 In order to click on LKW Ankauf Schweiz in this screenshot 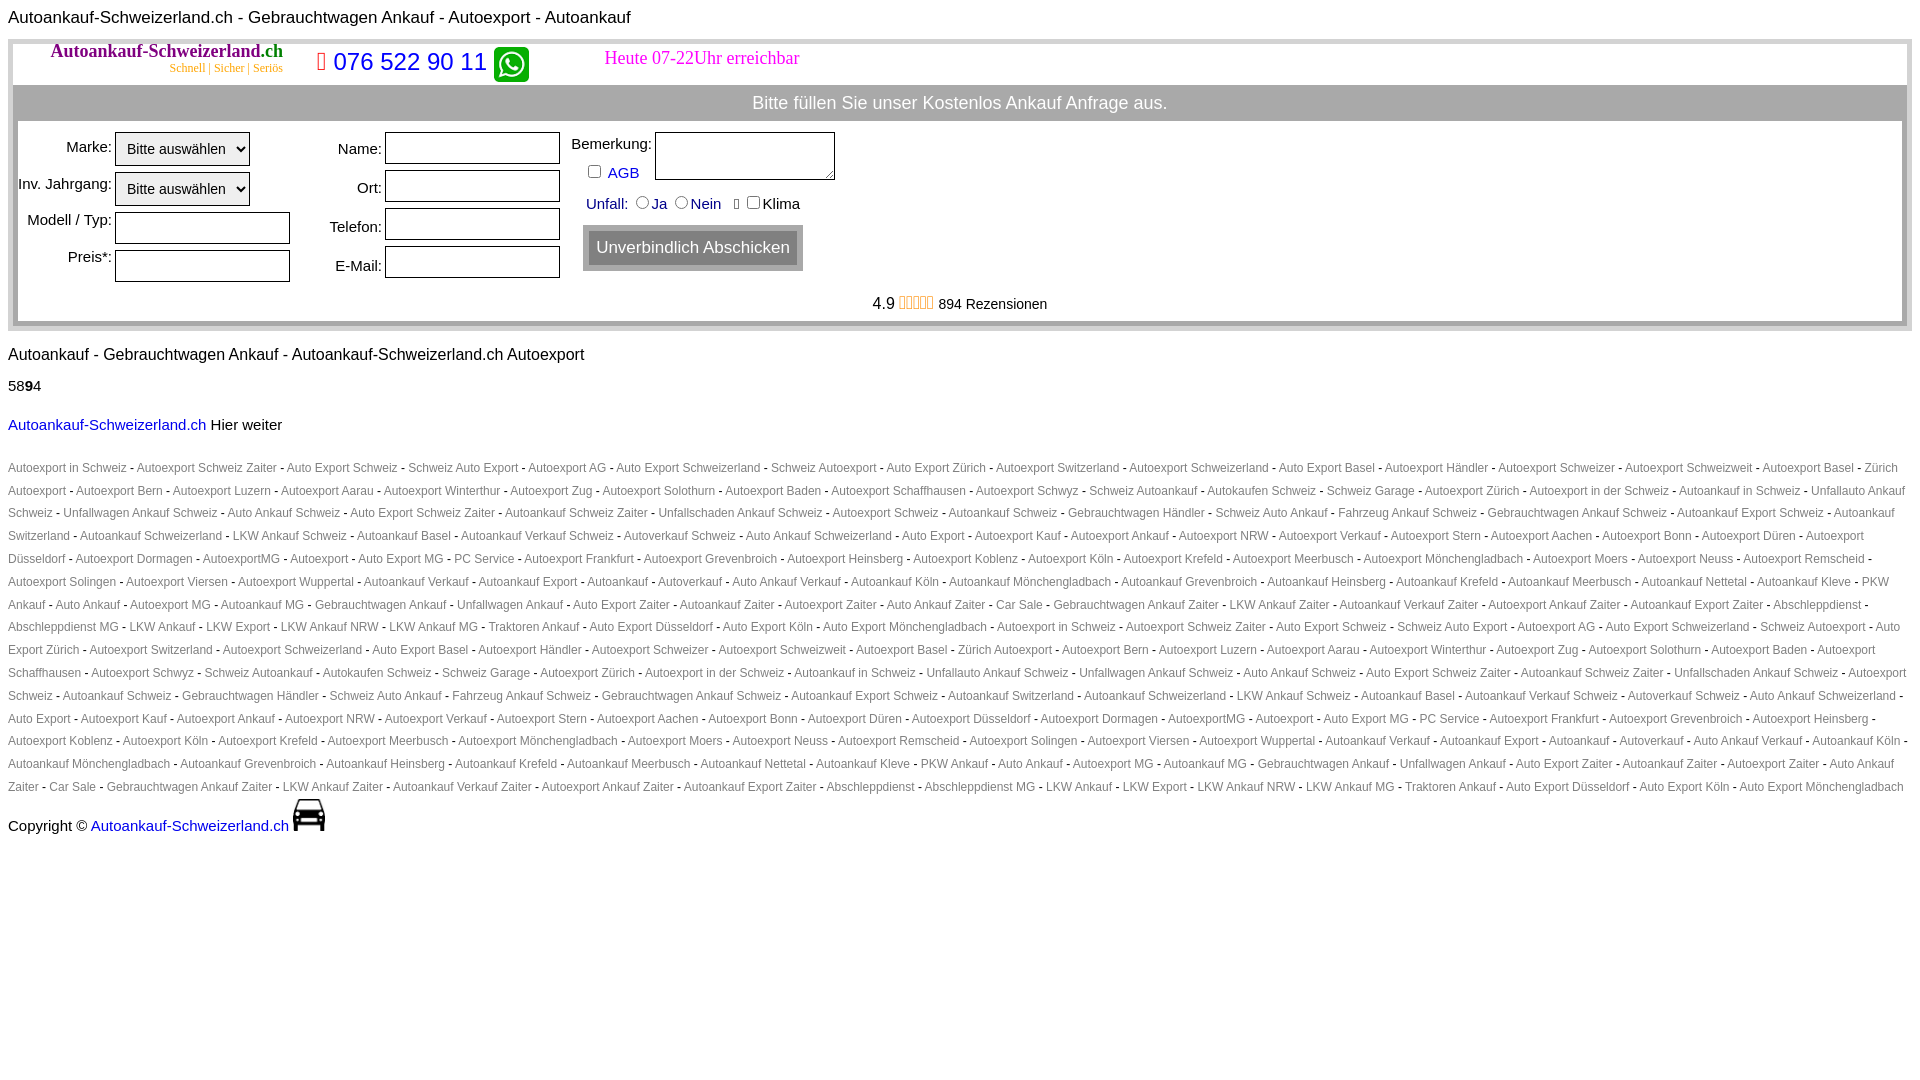, I will do `click(1294, 696)`.